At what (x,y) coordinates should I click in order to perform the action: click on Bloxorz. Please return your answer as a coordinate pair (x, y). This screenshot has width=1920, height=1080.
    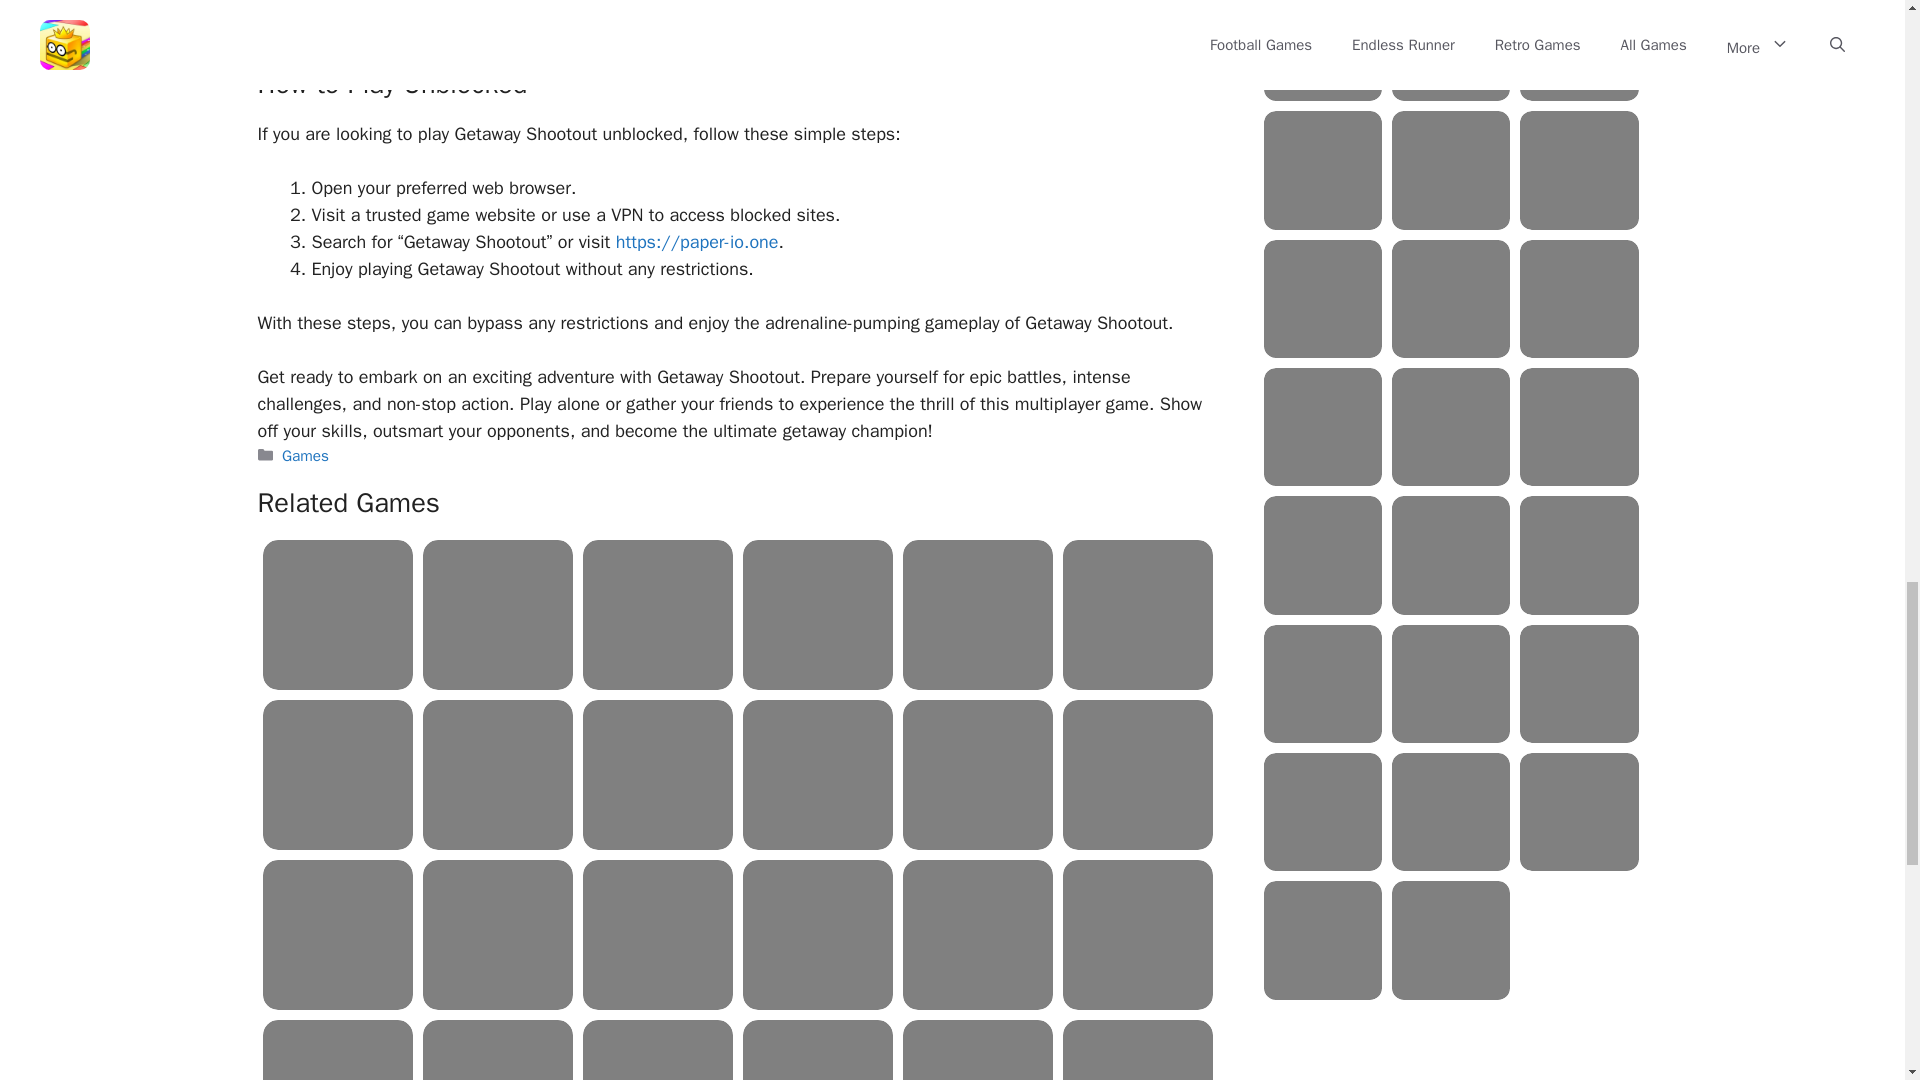
    Looking at the image, I should click on (1138, 615).